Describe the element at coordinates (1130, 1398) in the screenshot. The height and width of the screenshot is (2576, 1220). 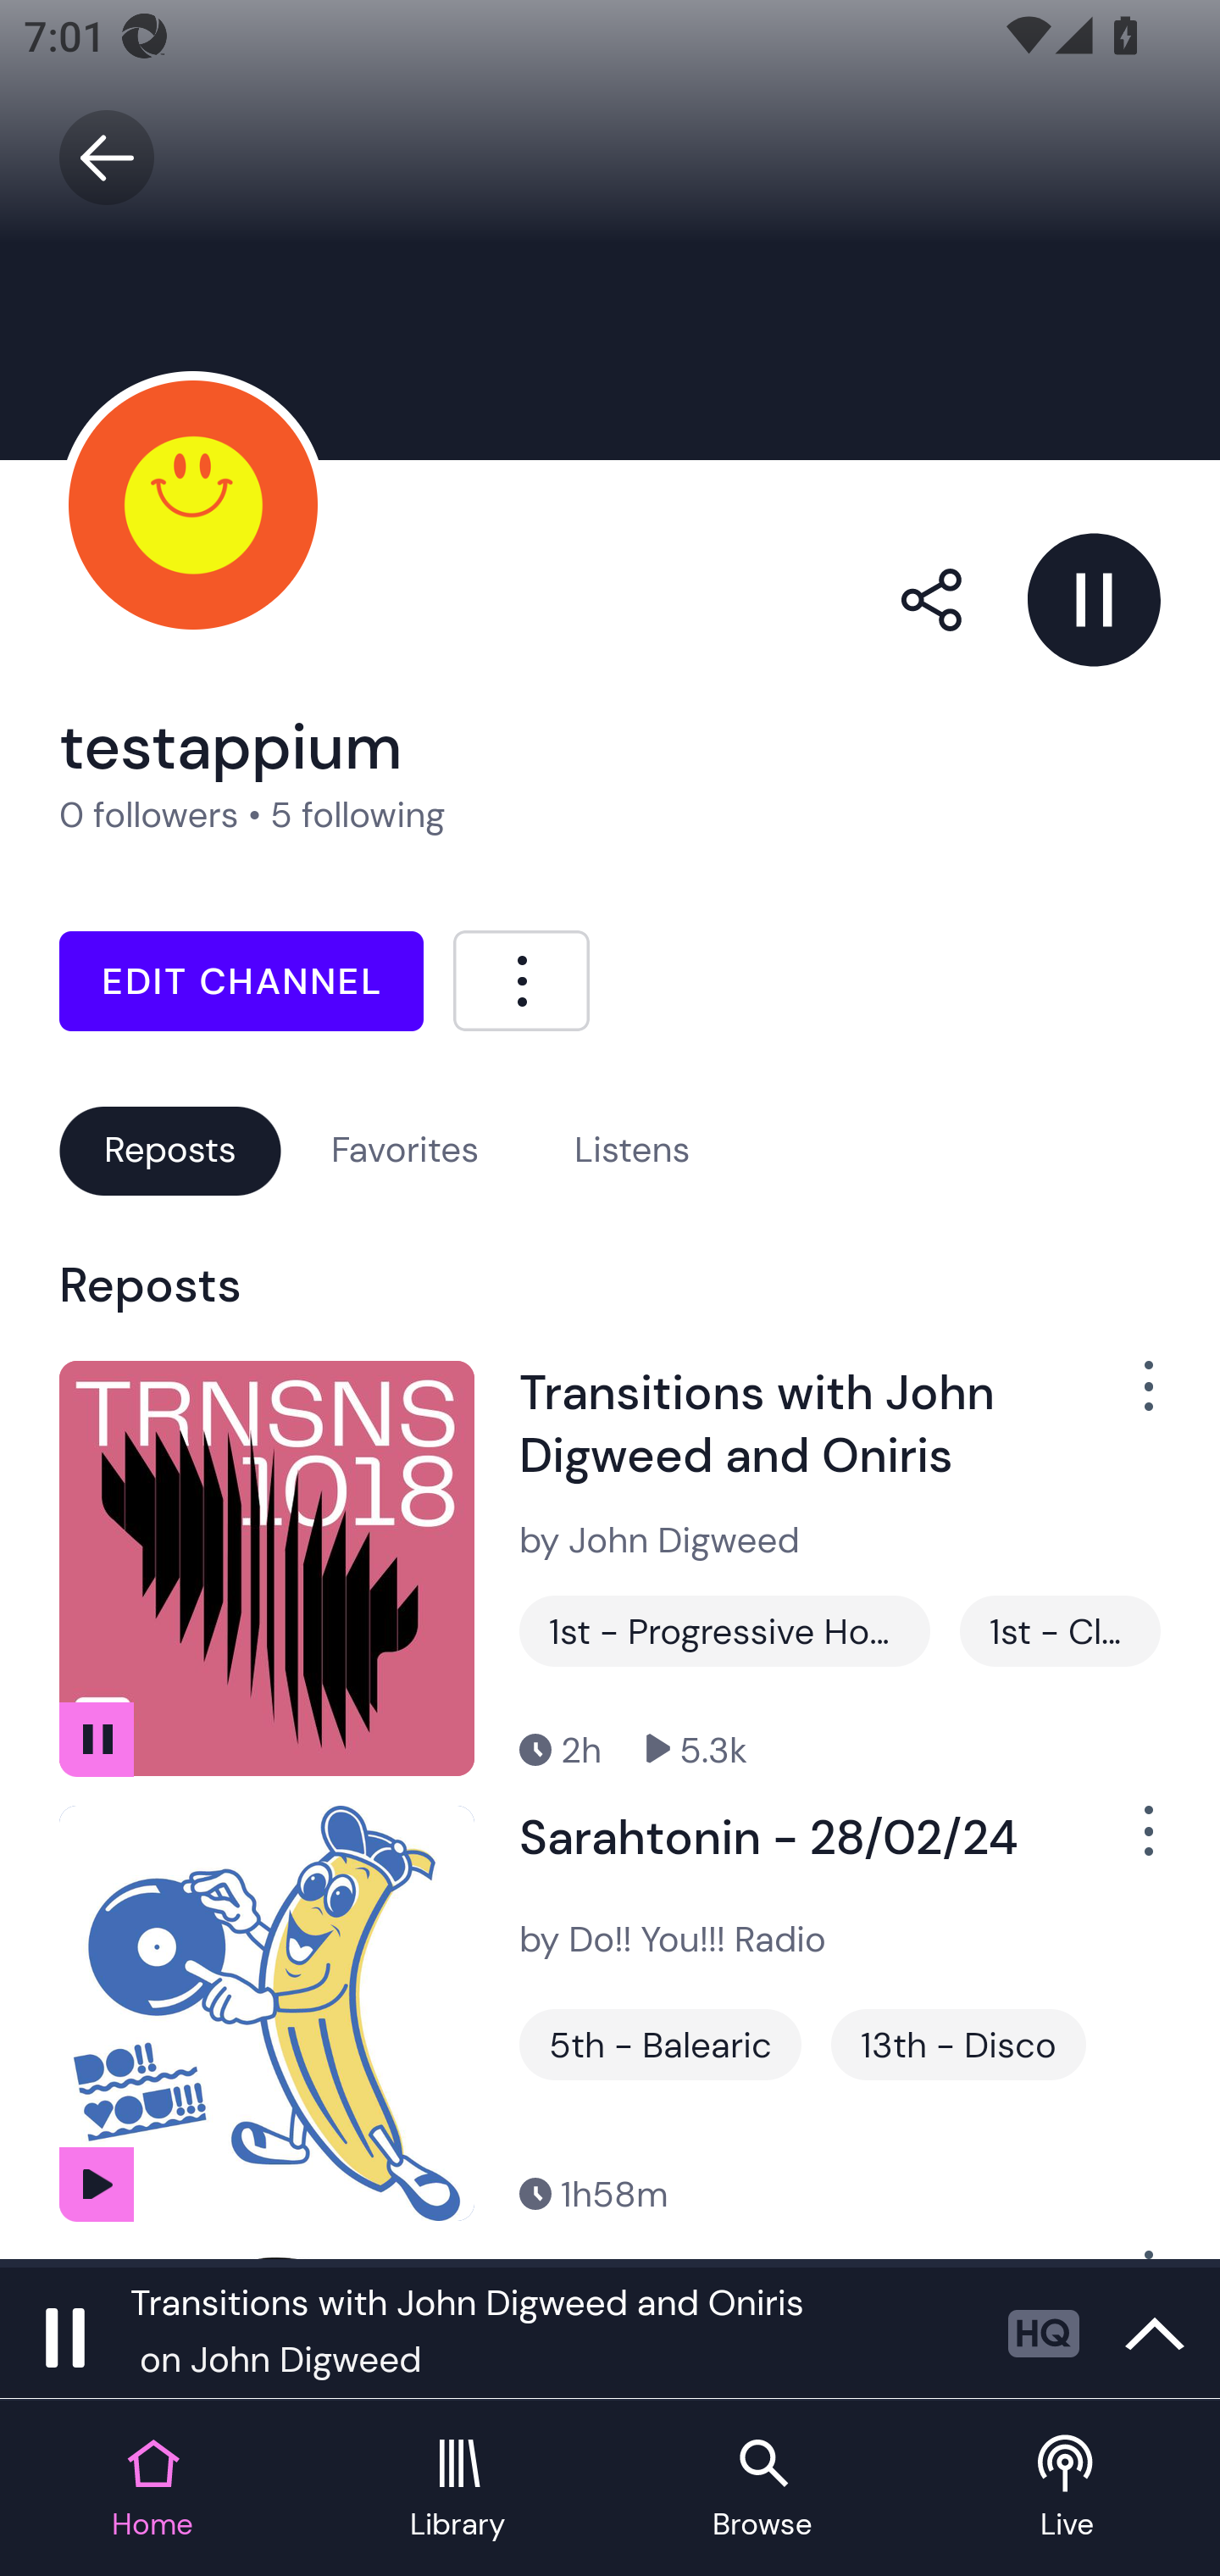
I see `Show Options Menu Button` at that location.